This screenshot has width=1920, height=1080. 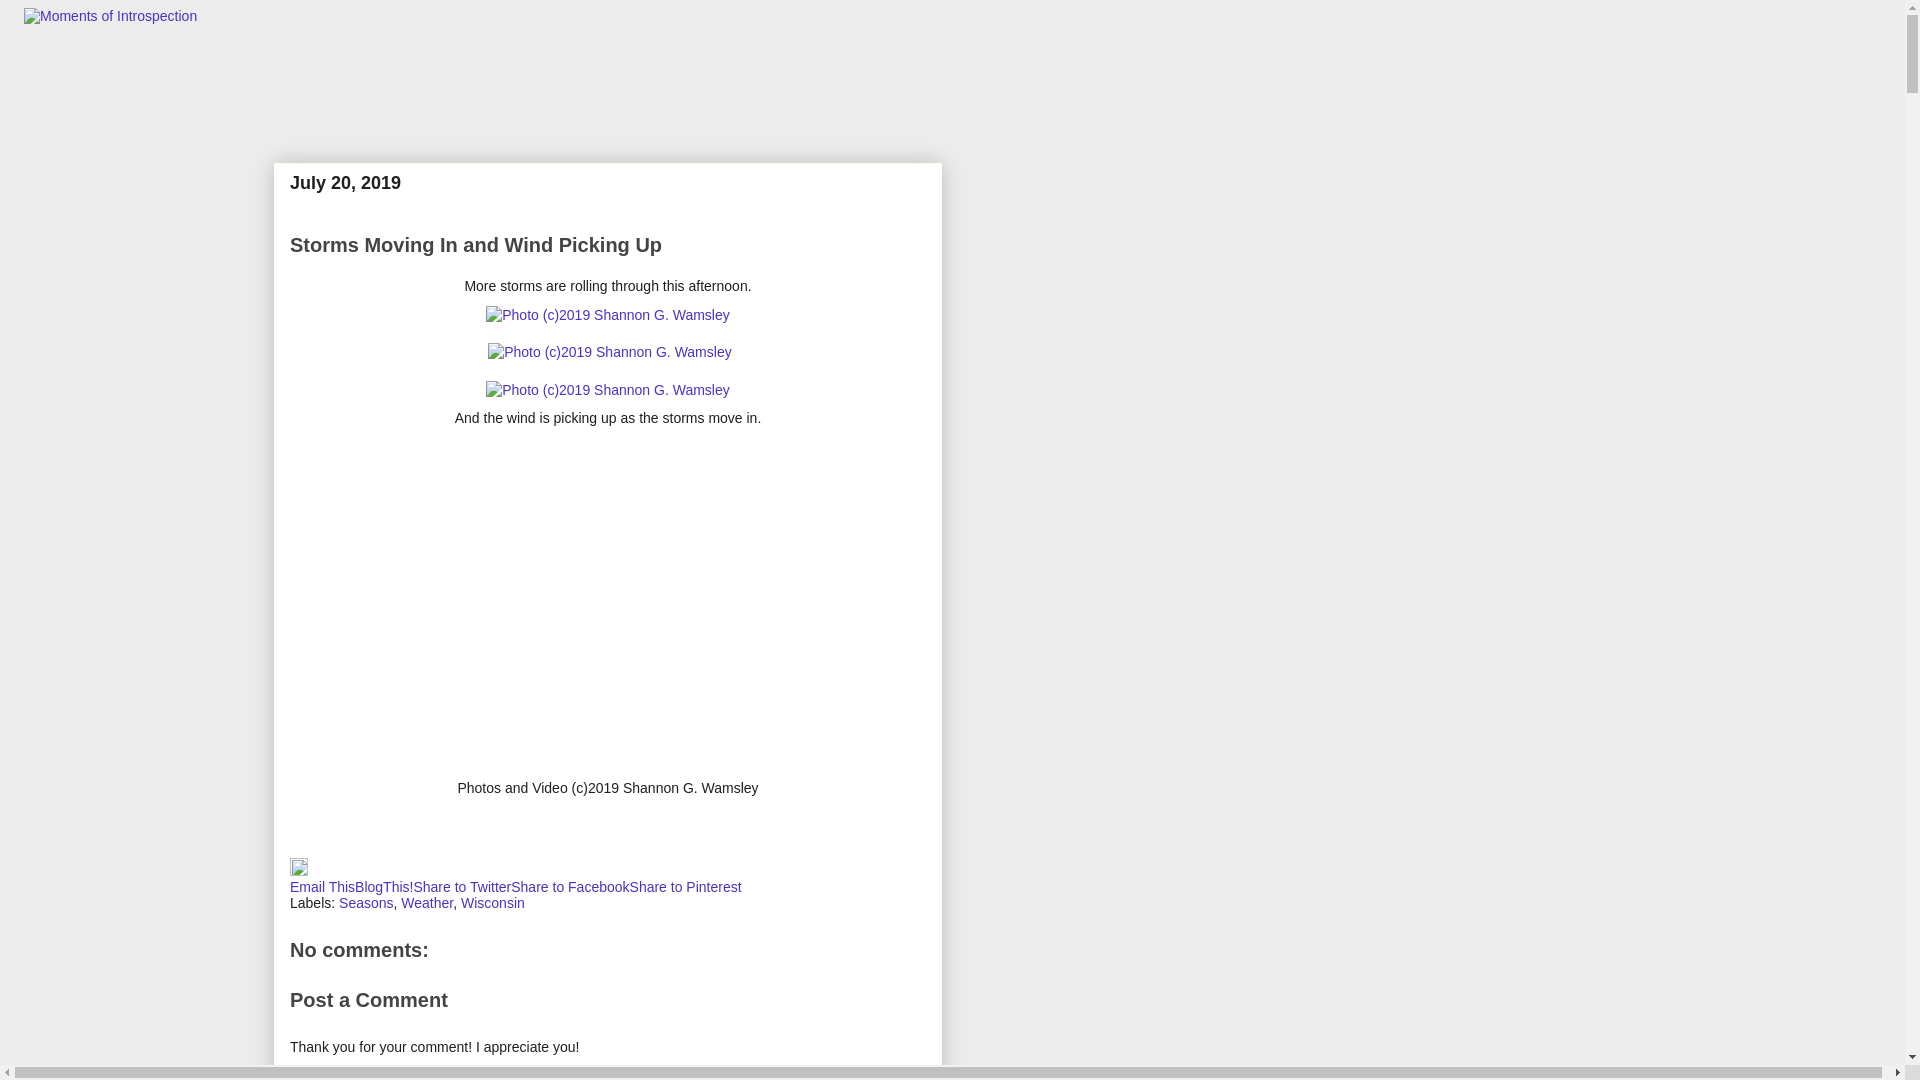 What do you see at coordinates (366, 903) in the screenshot?
I see `Seasons` at bounding box center [366, 903].